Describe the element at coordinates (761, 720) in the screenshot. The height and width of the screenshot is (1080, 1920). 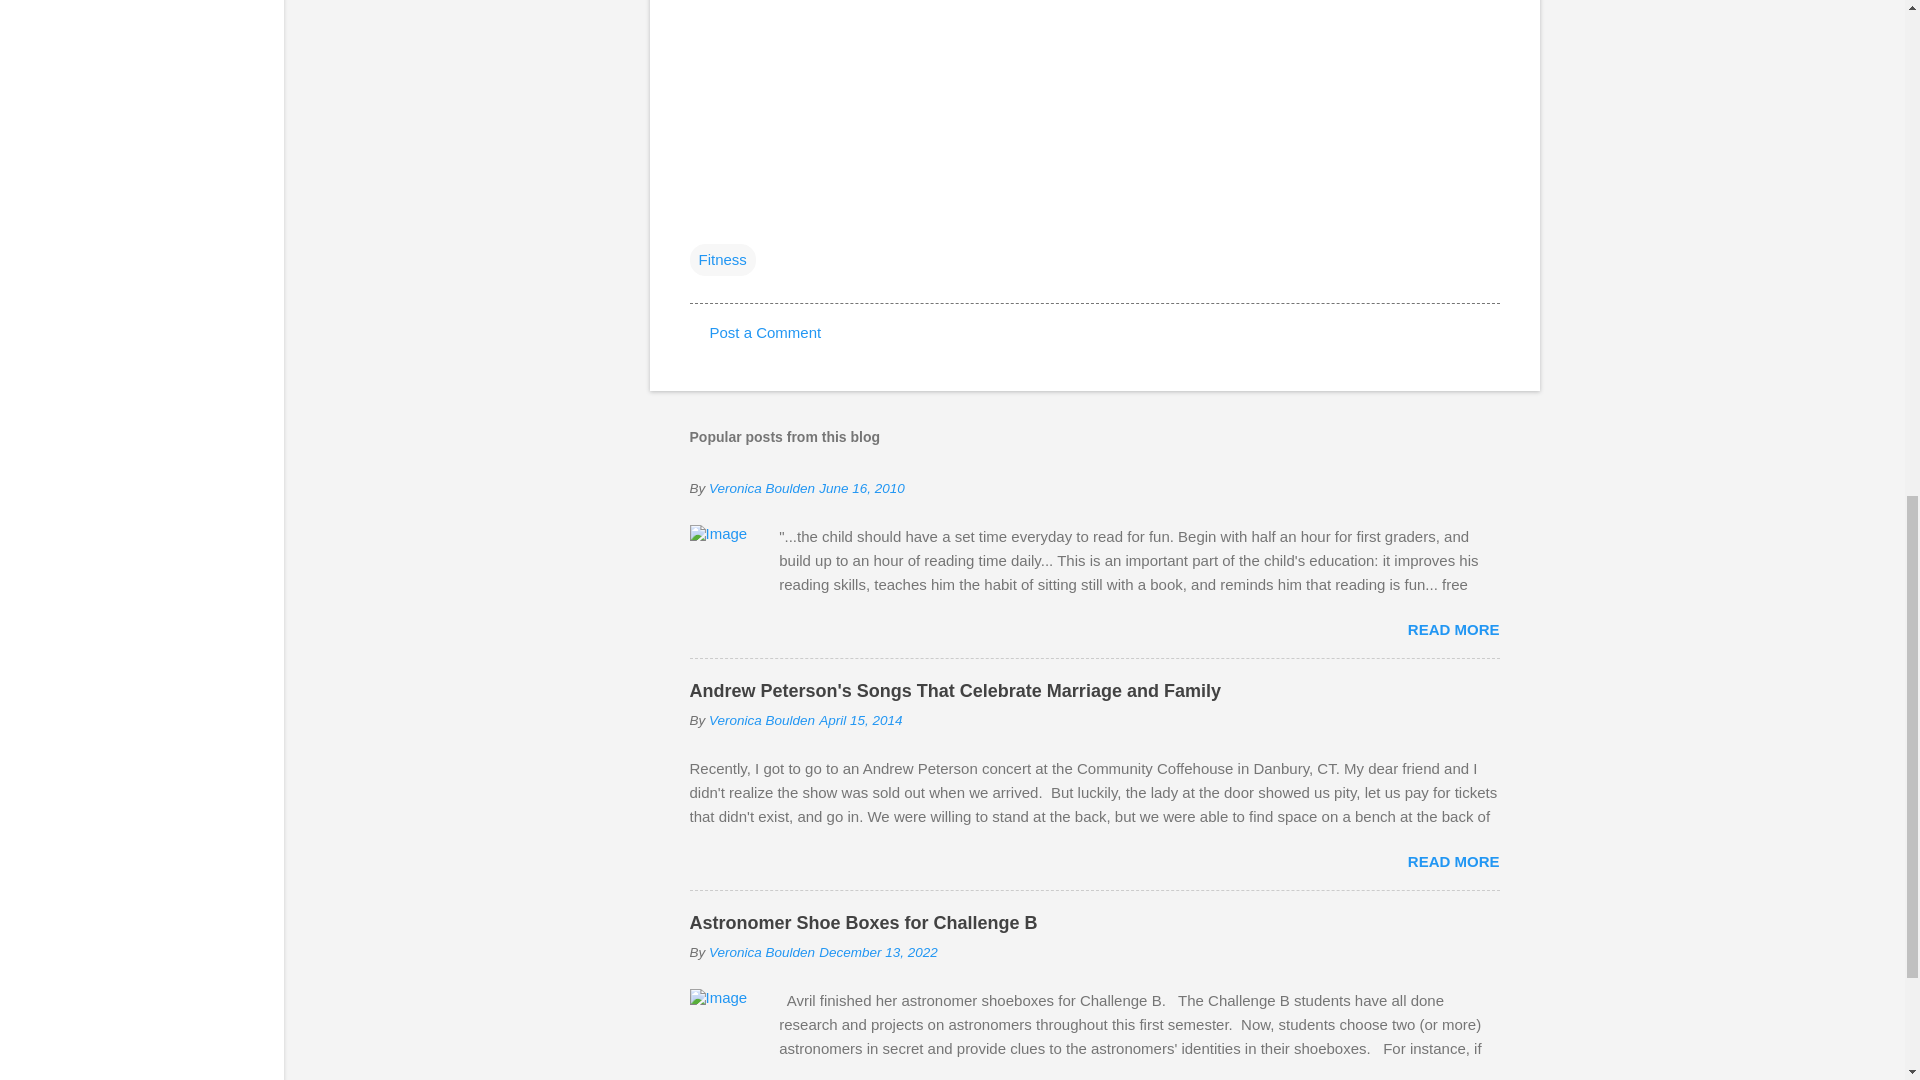
I see `Veronica Boulden` at that location.